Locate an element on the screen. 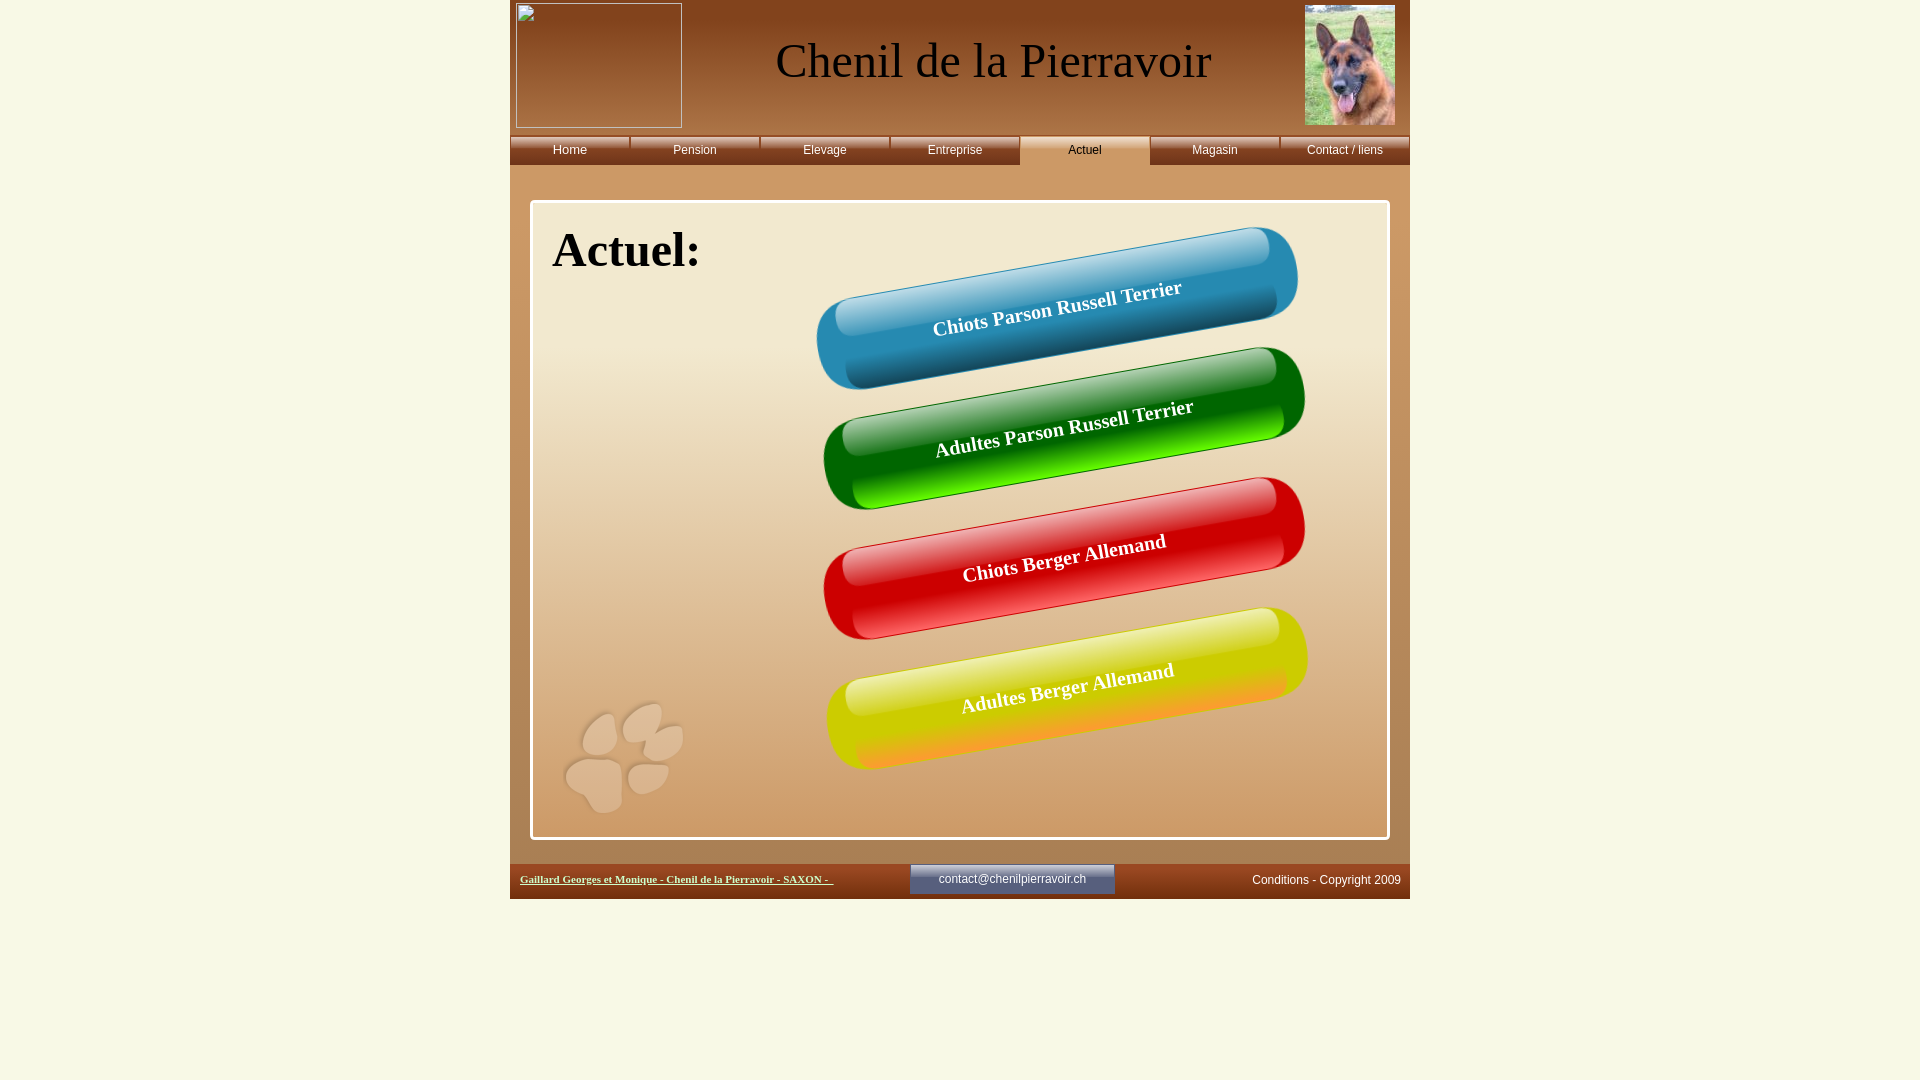 The width and height of the screenshot is (1920, 1080).   is located at coordinates (512, 886).